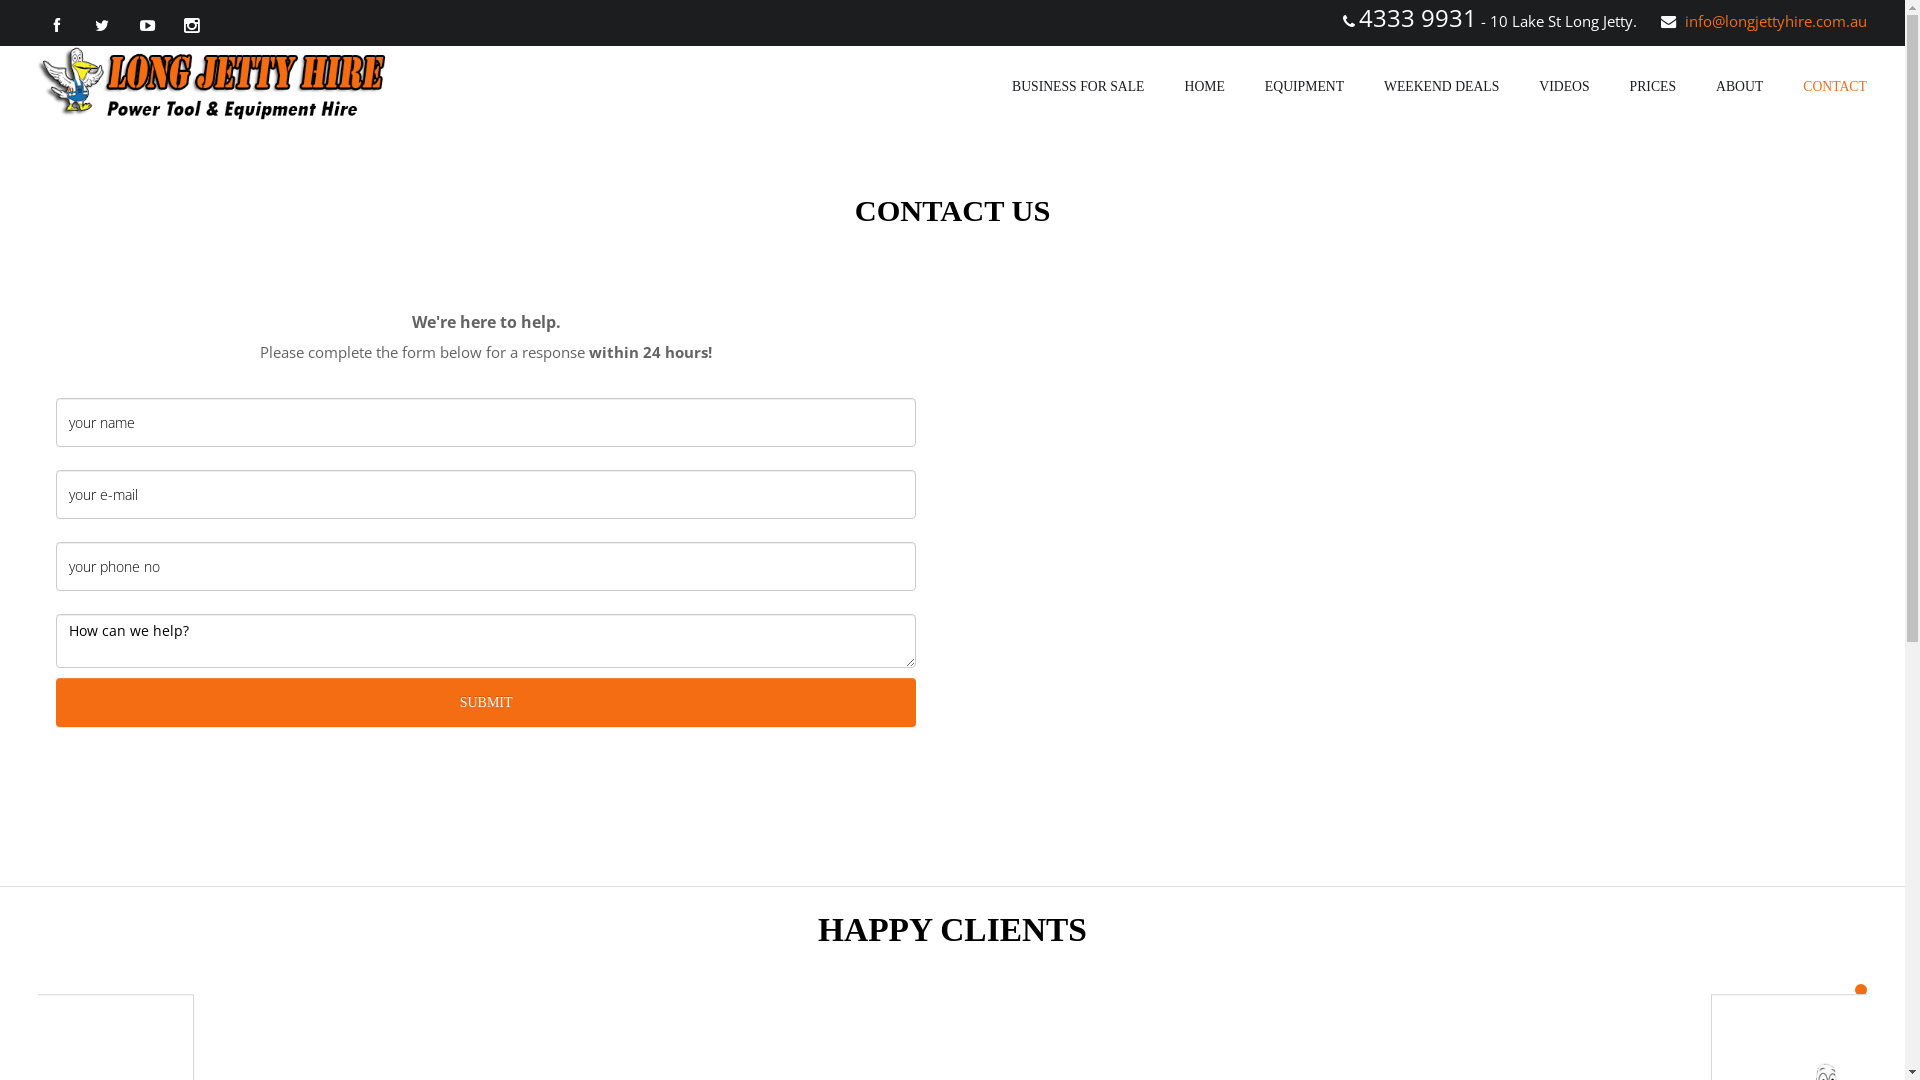  Describe the element at coordinates (1653, 86) in the screenshot. I see `PRICES` at that location.